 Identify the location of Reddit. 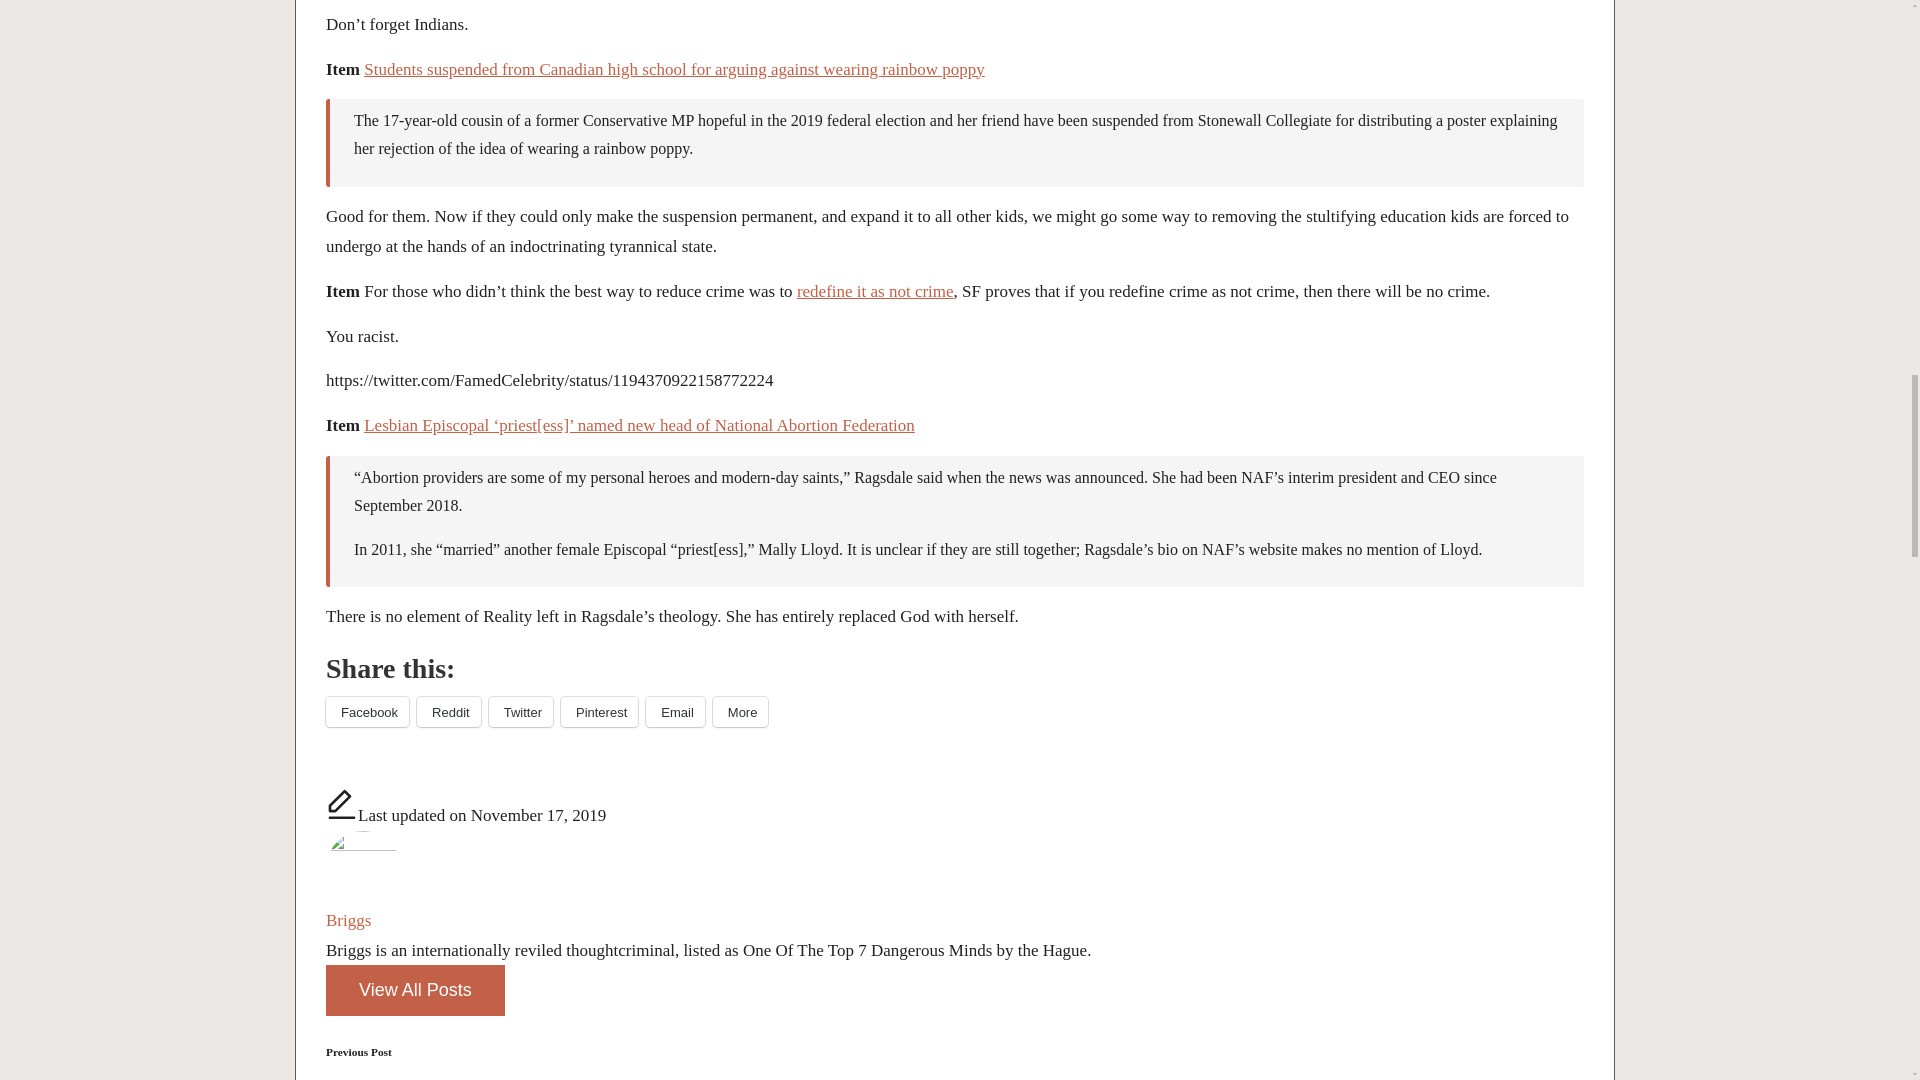
(448, 711).